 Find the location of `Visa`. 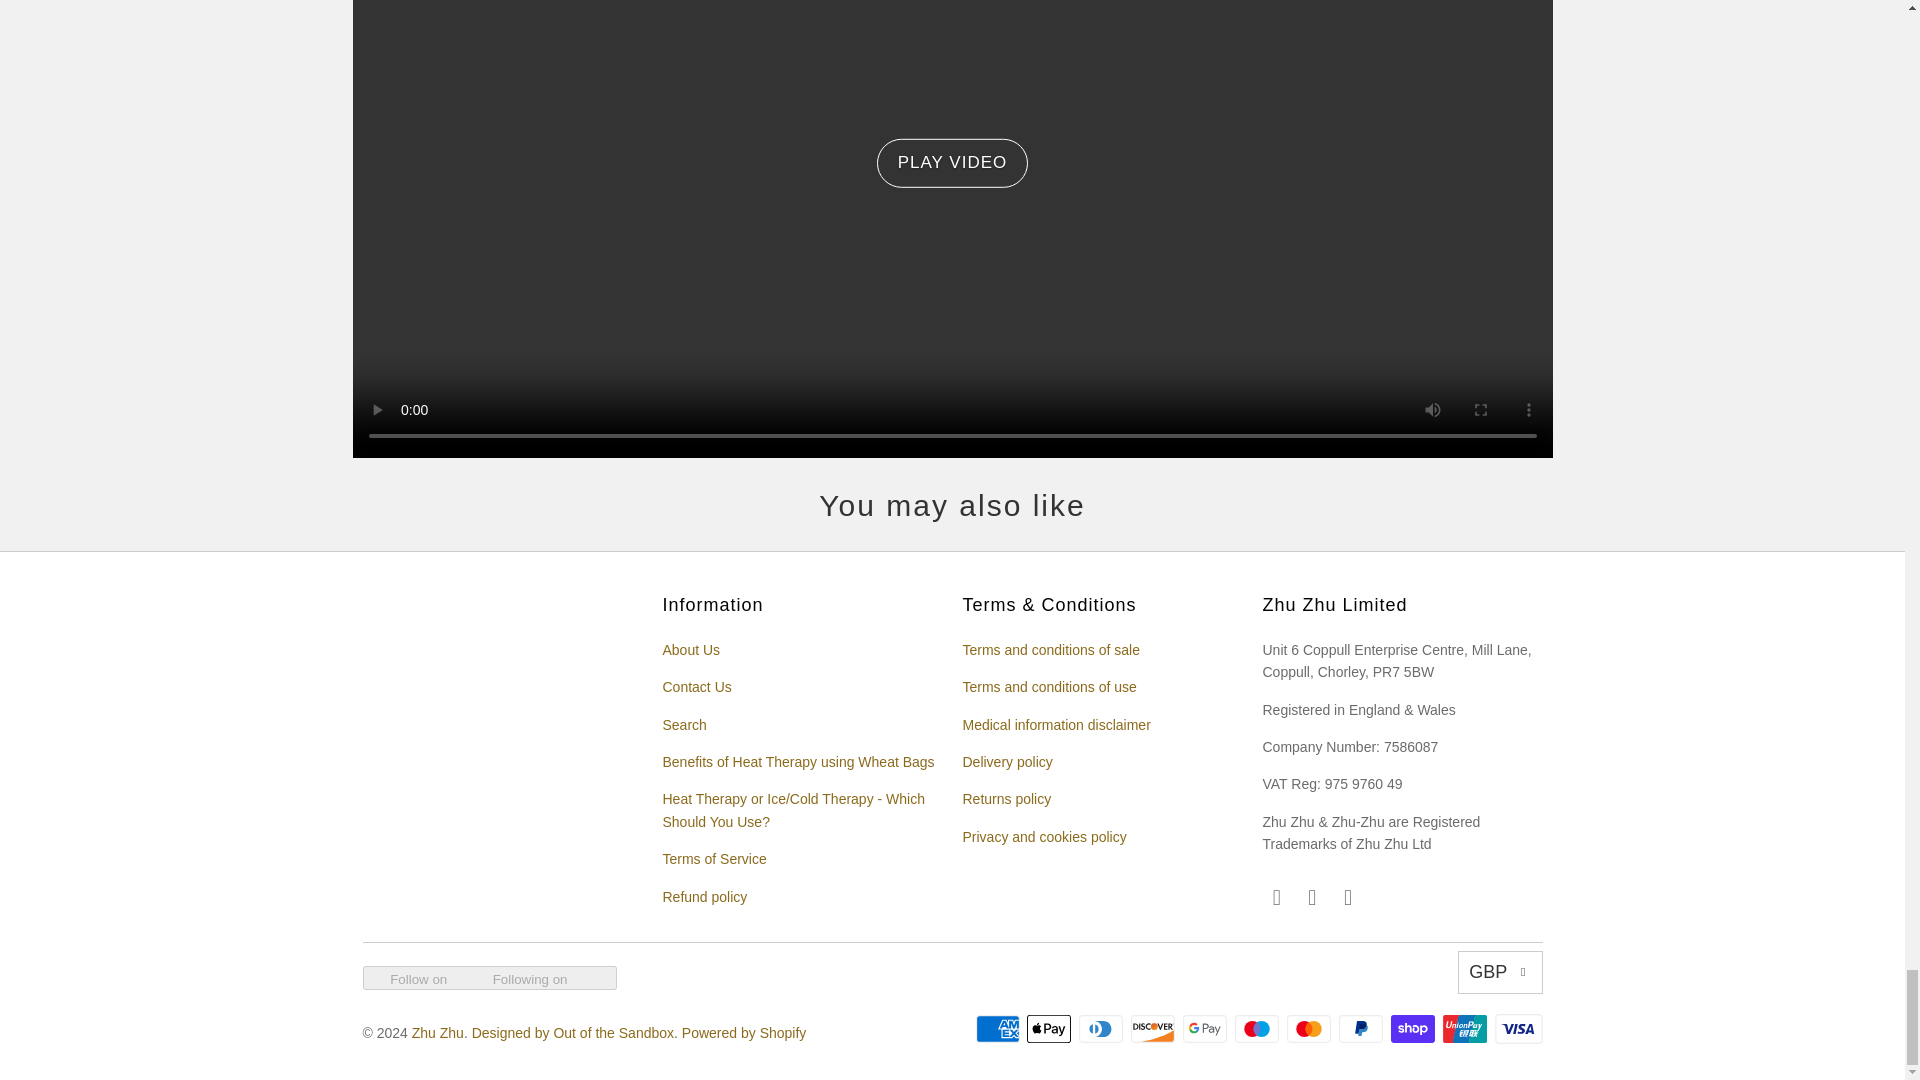

Visa is located at coordinates (1517, 1029).